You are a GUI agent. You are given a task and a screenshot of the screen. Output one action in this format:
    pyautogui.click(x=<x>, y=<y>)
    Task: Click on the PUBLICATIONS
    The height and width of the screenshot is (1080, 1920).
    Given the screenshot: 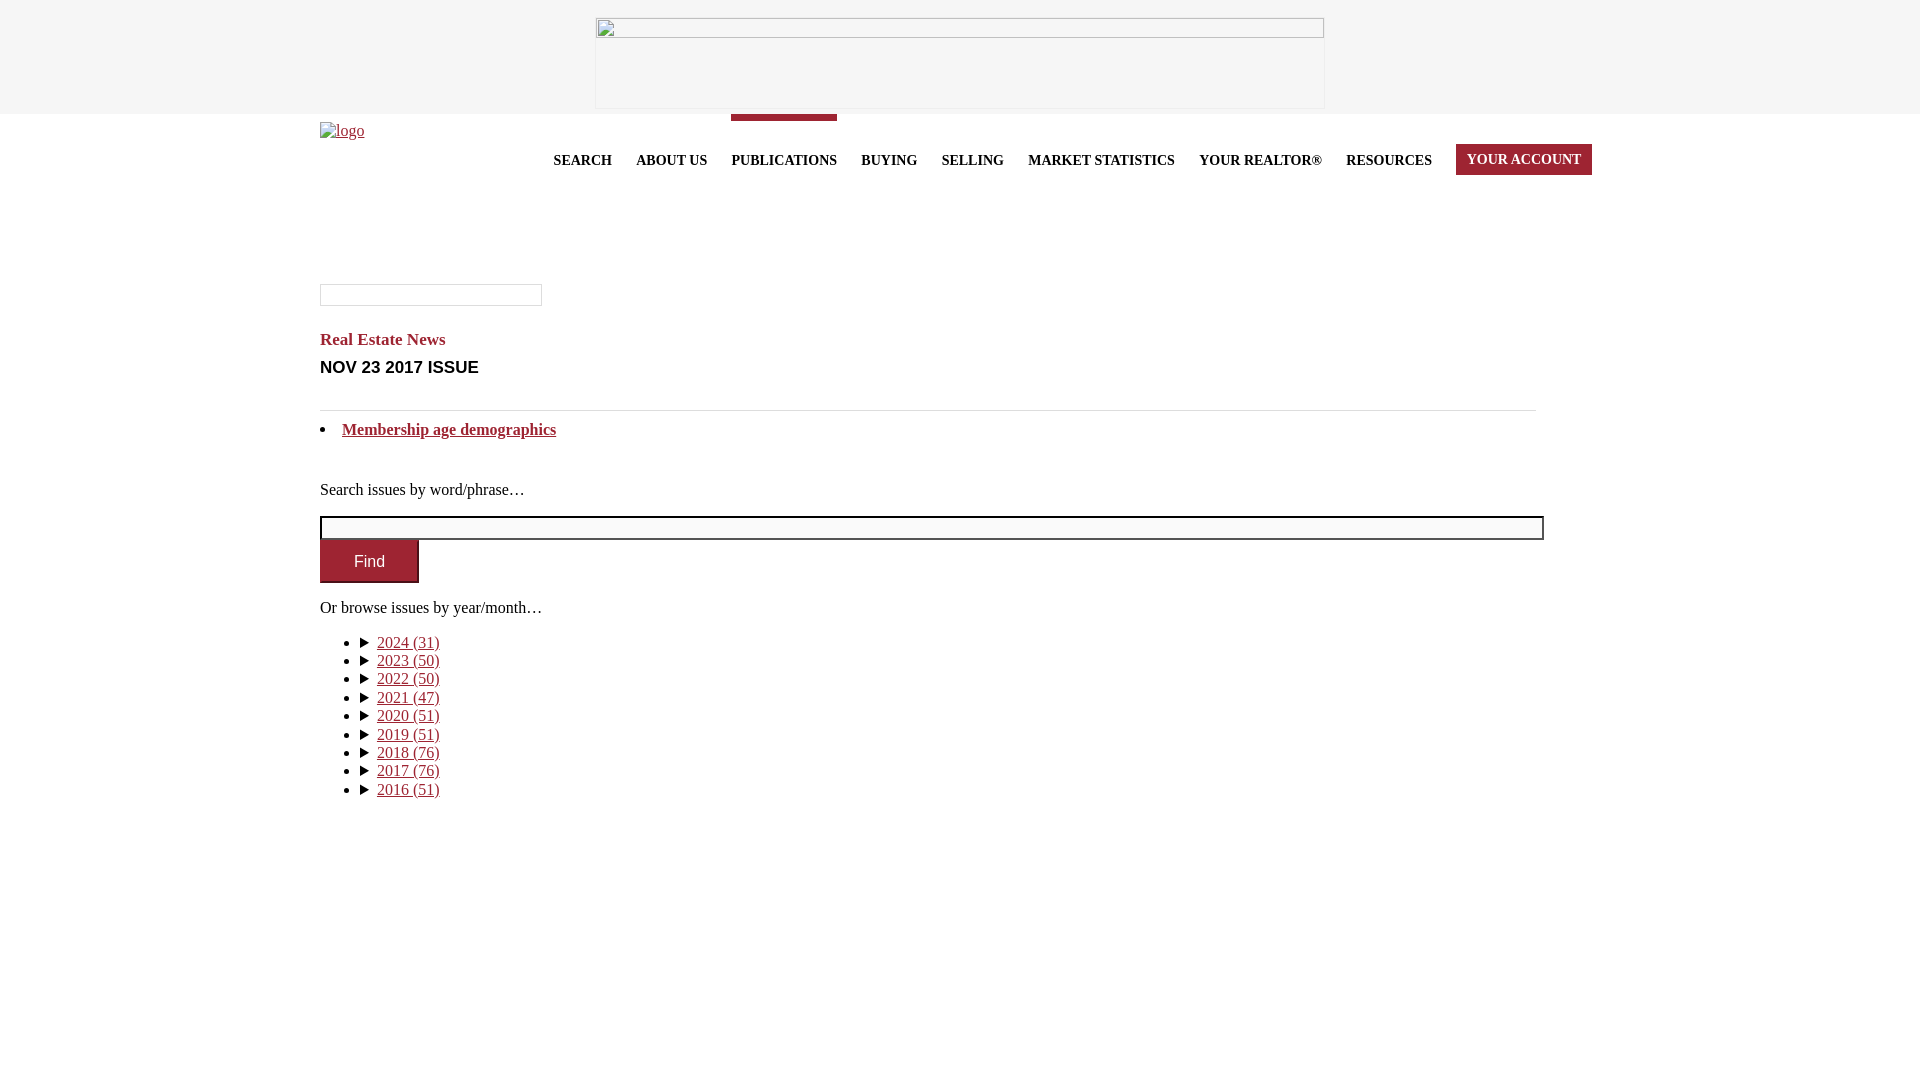 What is the action you would take?
    pyautogui.click(x=784, y=157)
    